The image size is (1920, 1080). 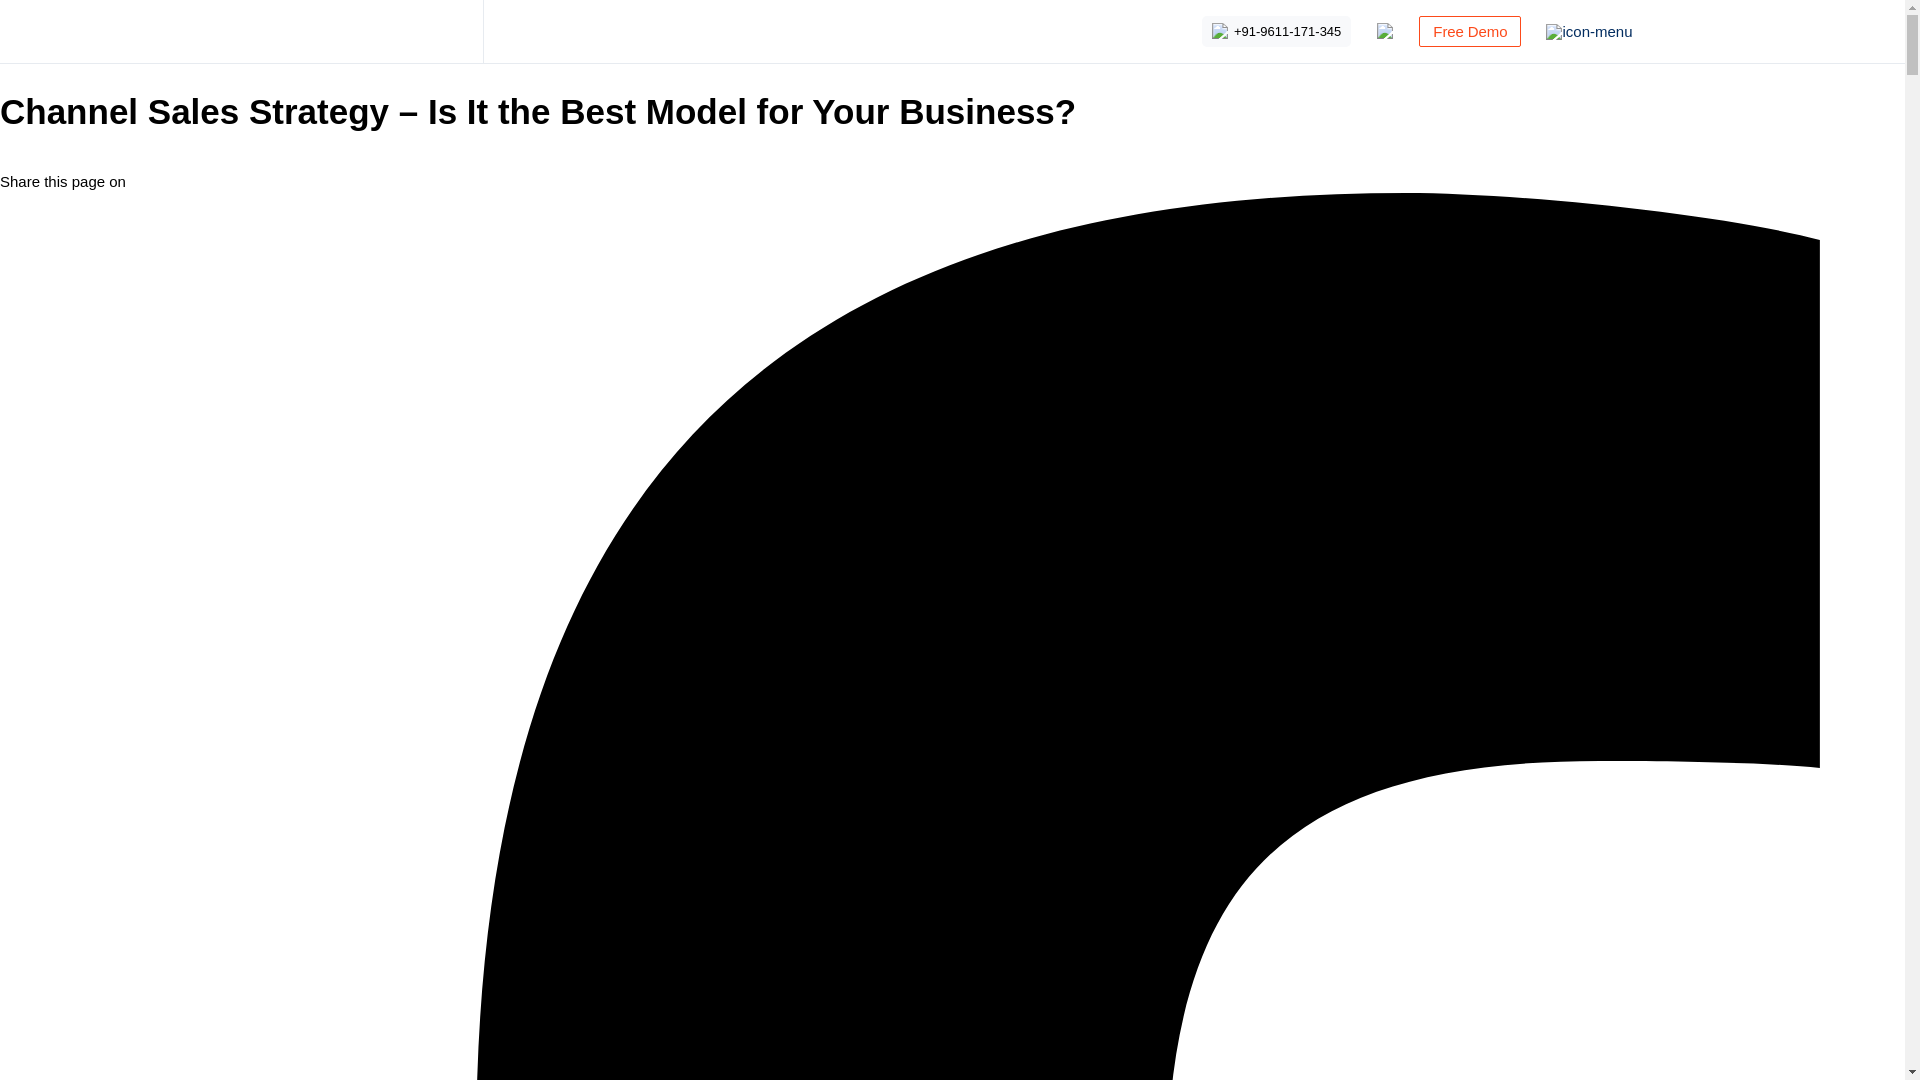 What do you see at coordinates (1469, 32) in the screenshot?
I see `Free Demo` at bounding box center [1469, 32].